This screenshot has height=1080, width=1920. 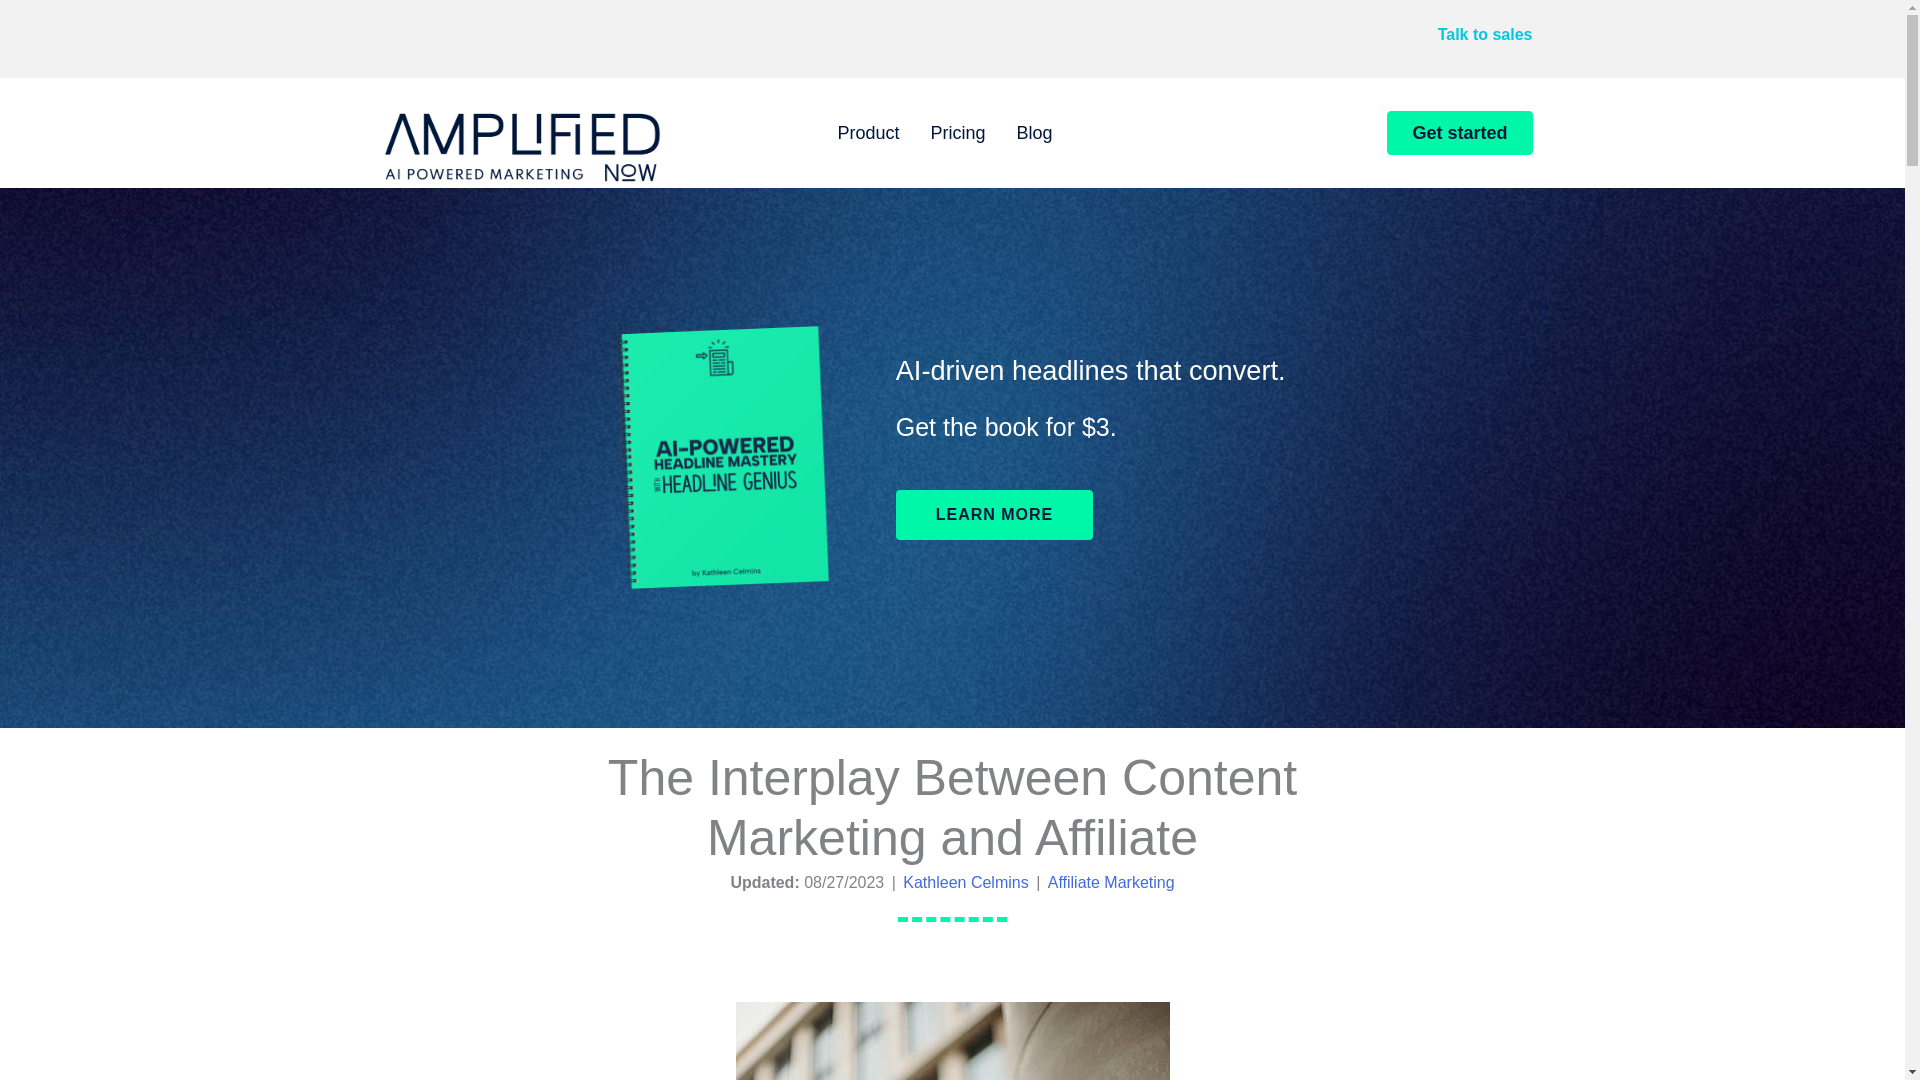 I want to click on the-interplay-between-content-marketing-and-affiliate.jpeg, so click(x=952, y=1041).